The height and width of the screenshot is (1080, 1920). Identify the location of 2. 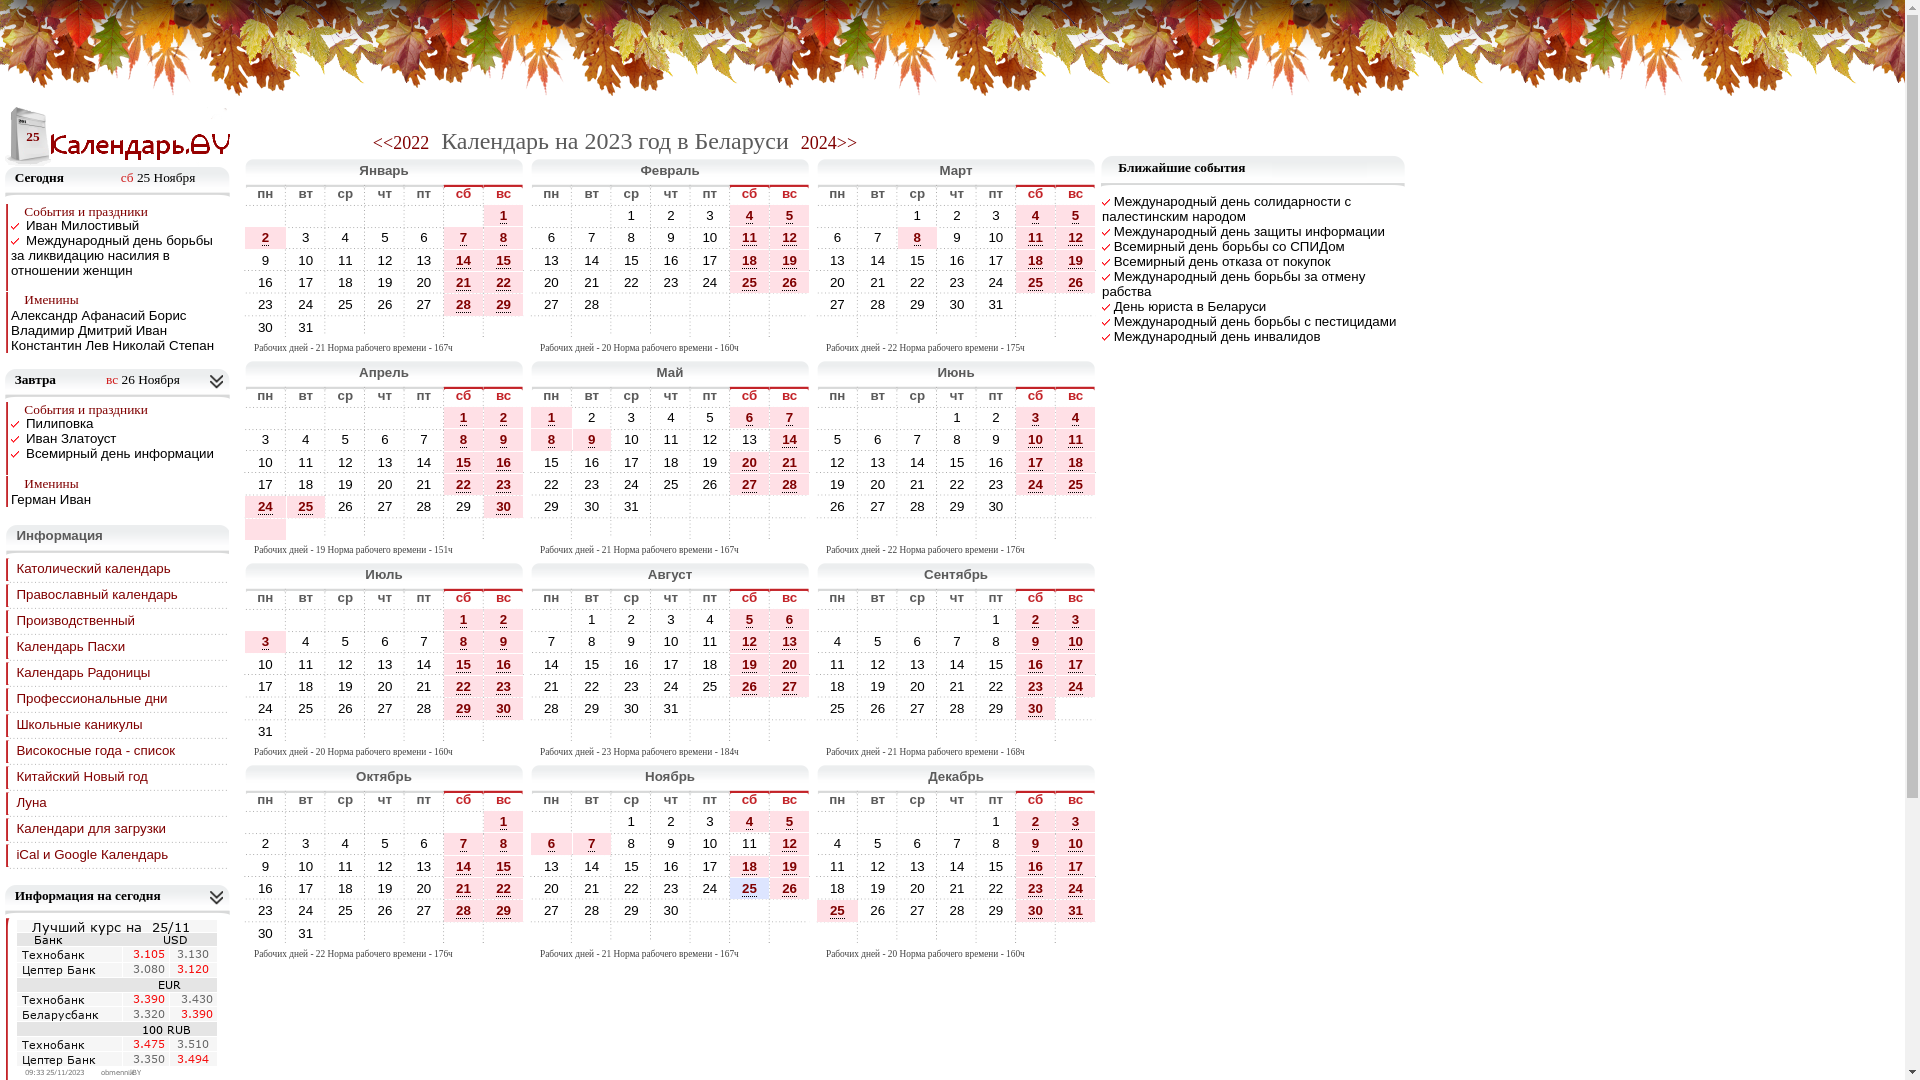
(266, 844).